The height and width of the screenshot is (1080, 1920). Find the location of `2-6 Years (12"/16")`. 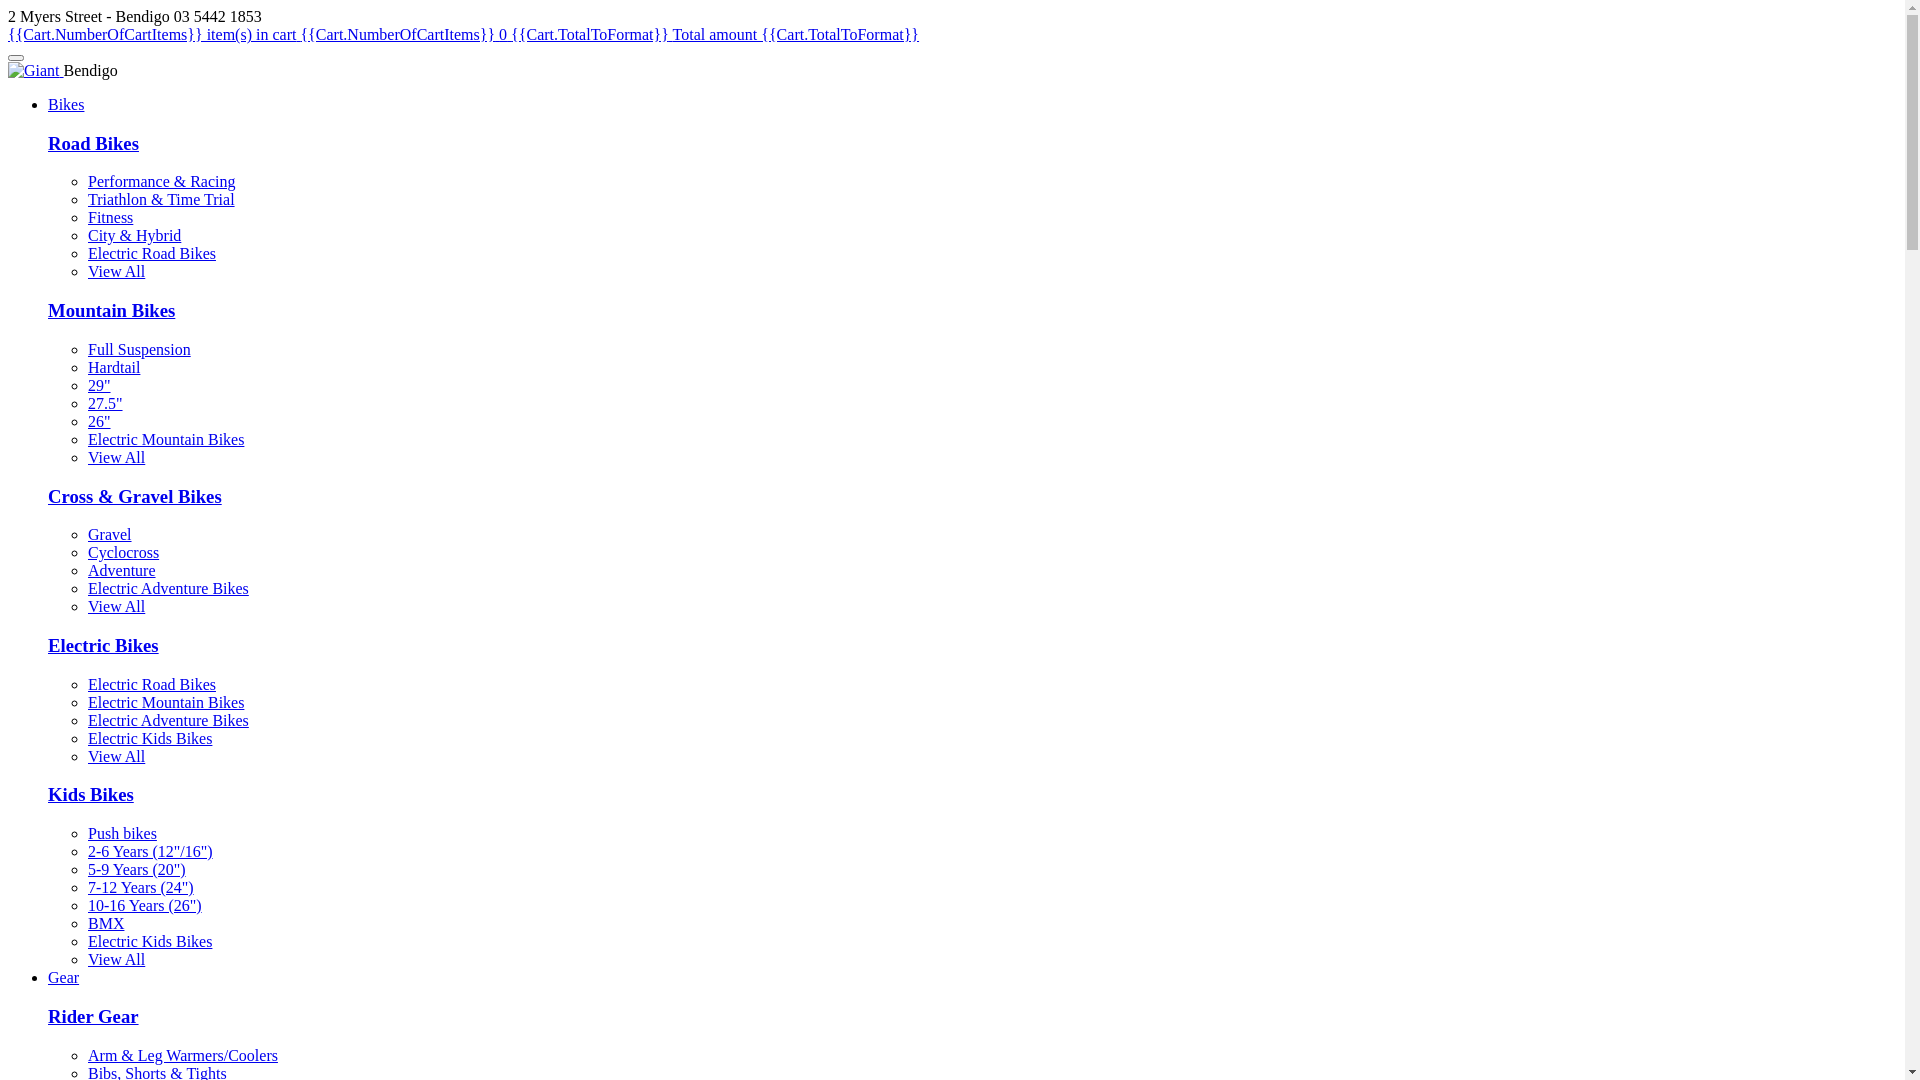

2-6 Years (12"/16") is located at coordinates (150, 852).